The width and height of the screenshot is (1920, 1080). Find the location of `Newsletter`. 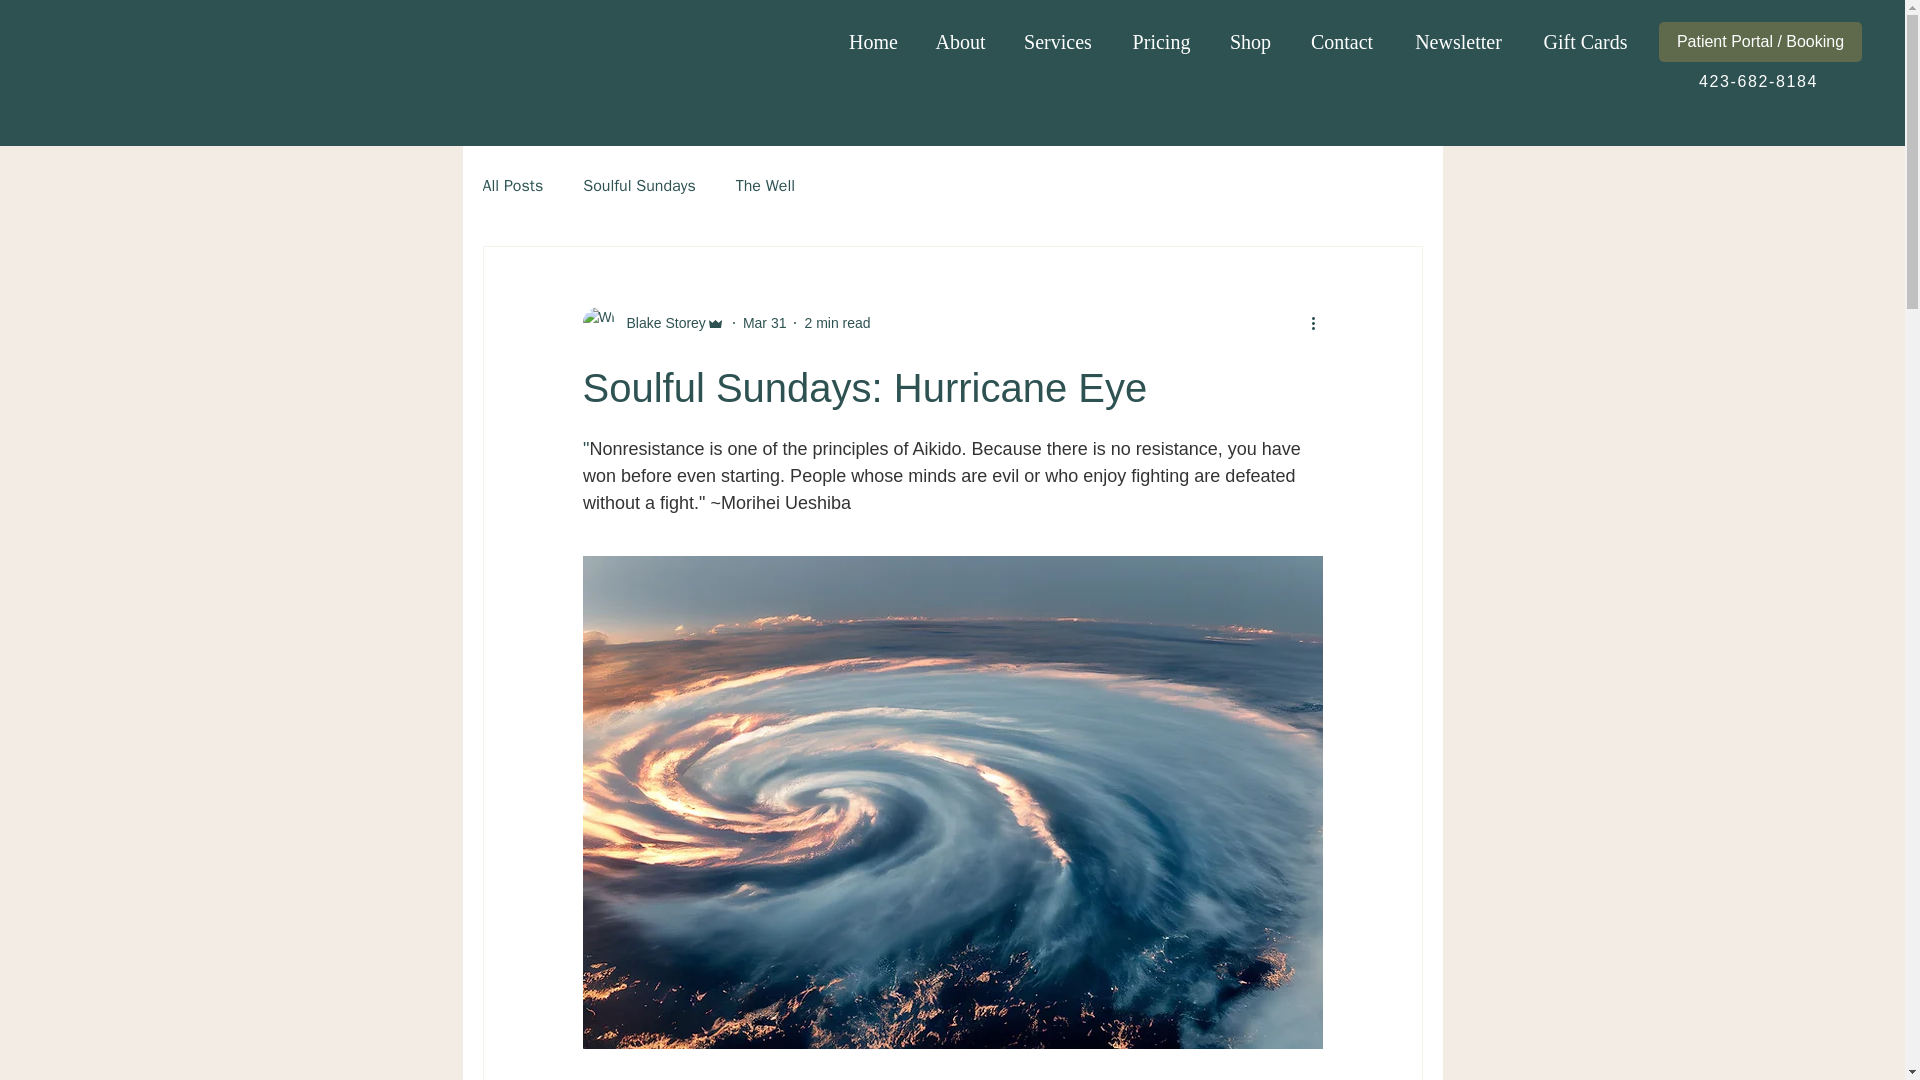

Newsletter is located at coordinates (1458, 41).